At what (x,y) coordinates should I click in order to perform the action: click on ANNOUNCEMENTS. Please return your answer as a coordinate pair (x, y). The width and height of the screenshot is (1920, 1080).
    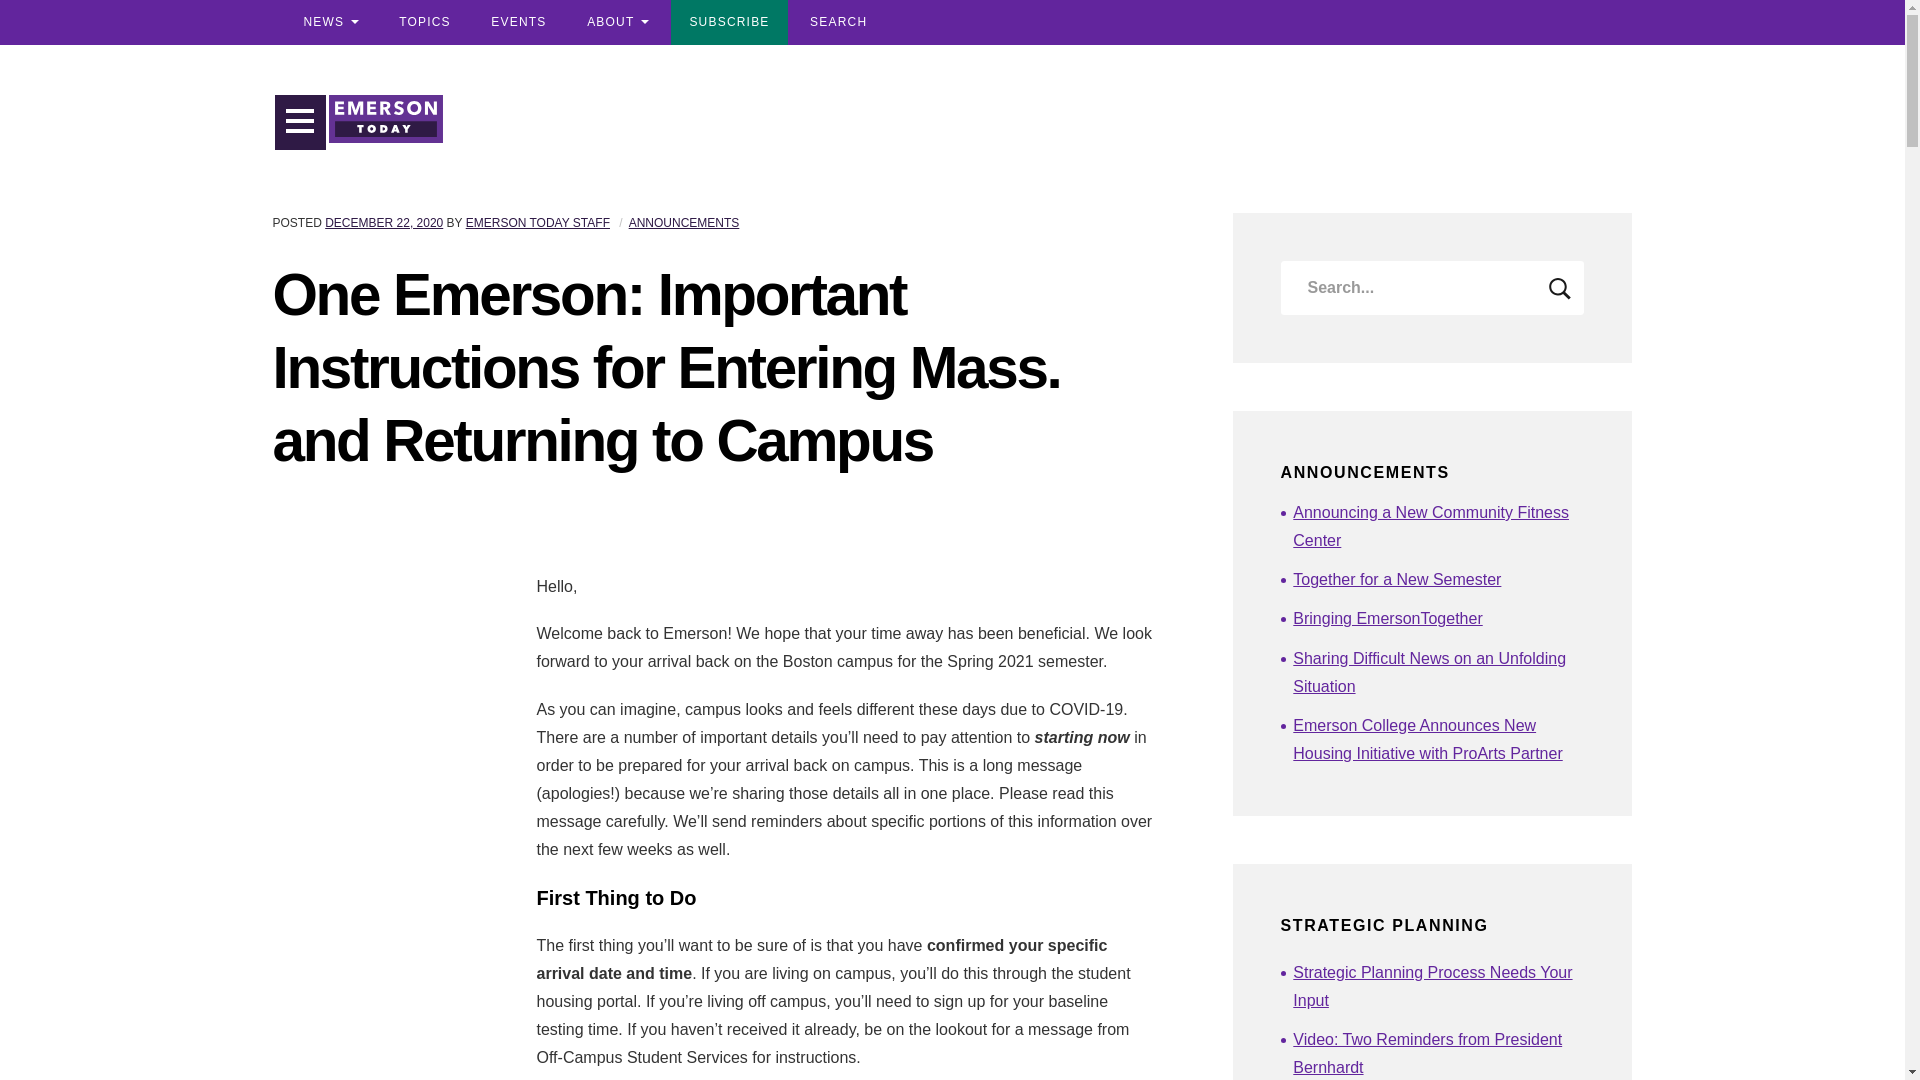
    Looking at the image, I should click on (684, 223).